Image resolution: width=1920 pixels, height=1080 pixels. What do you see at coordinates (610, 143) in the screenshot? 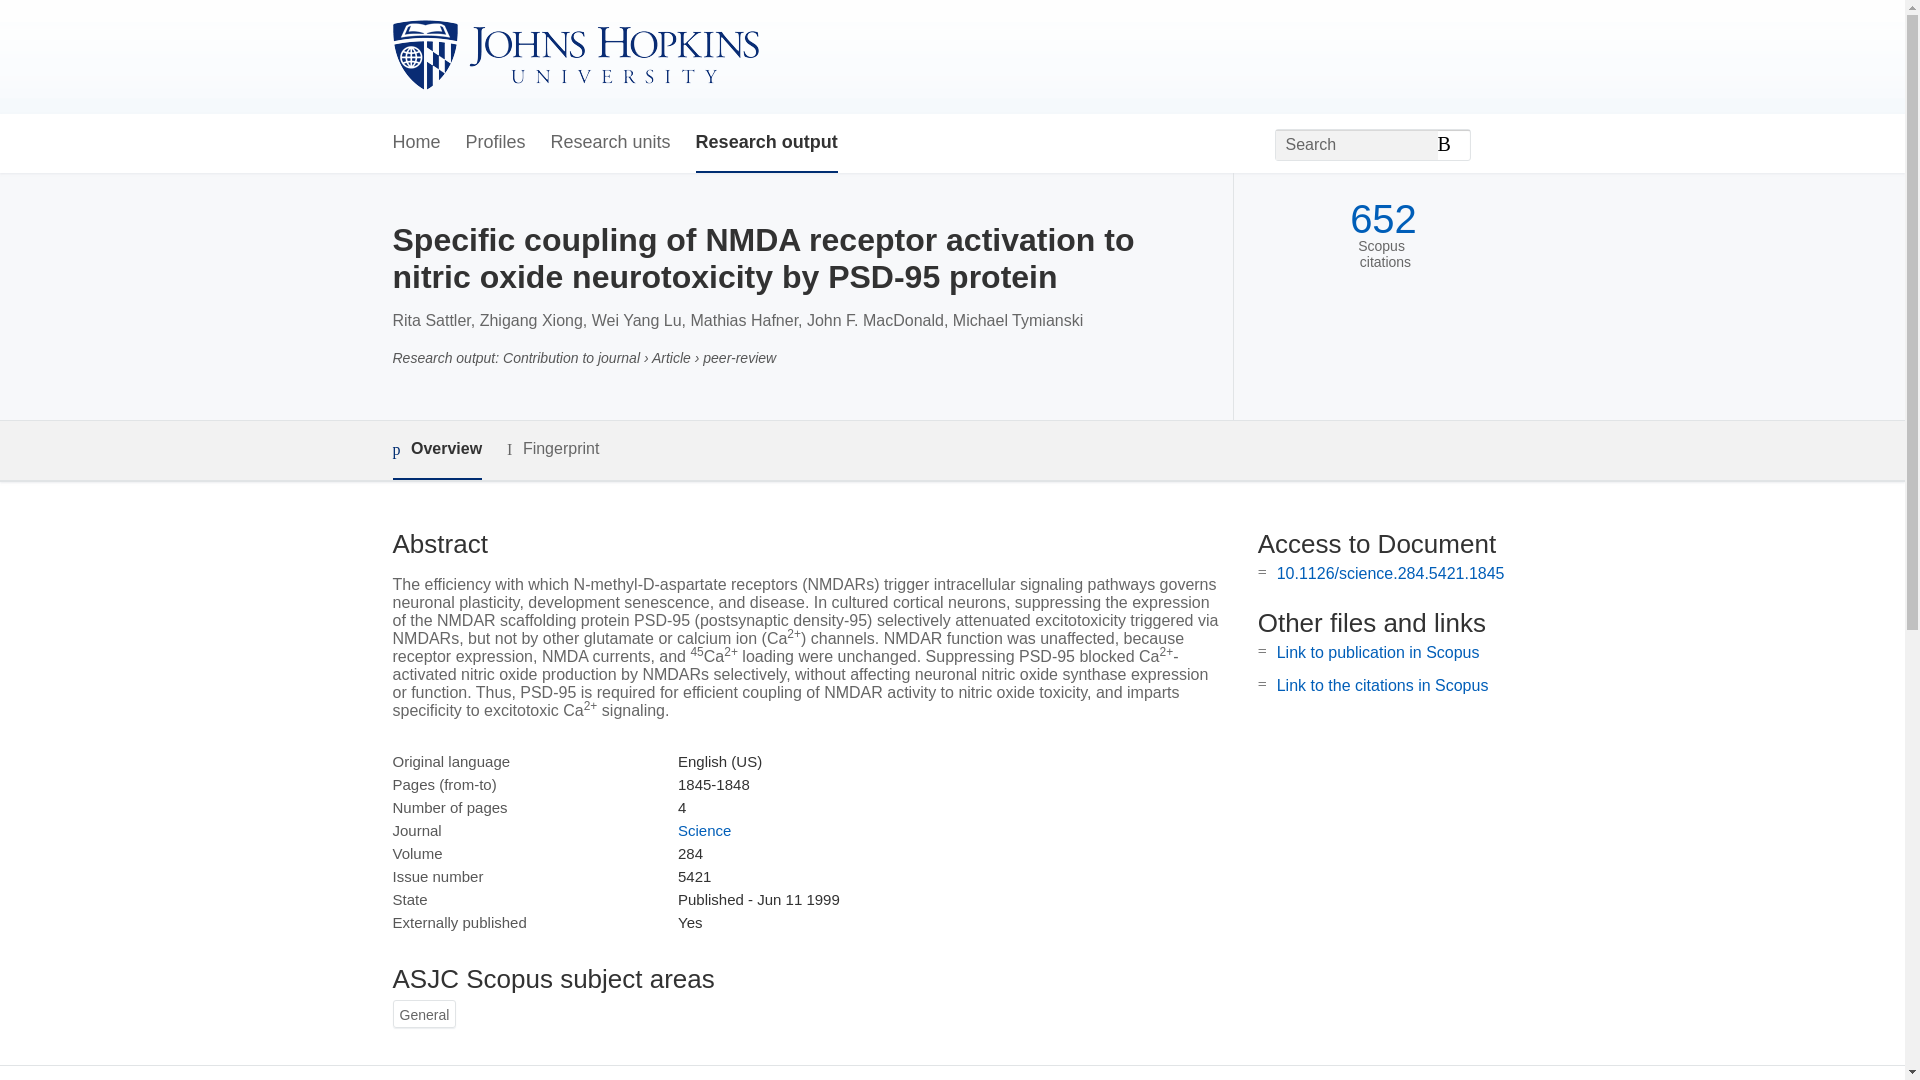
I see `Research units` at bounding box center [610, 143].